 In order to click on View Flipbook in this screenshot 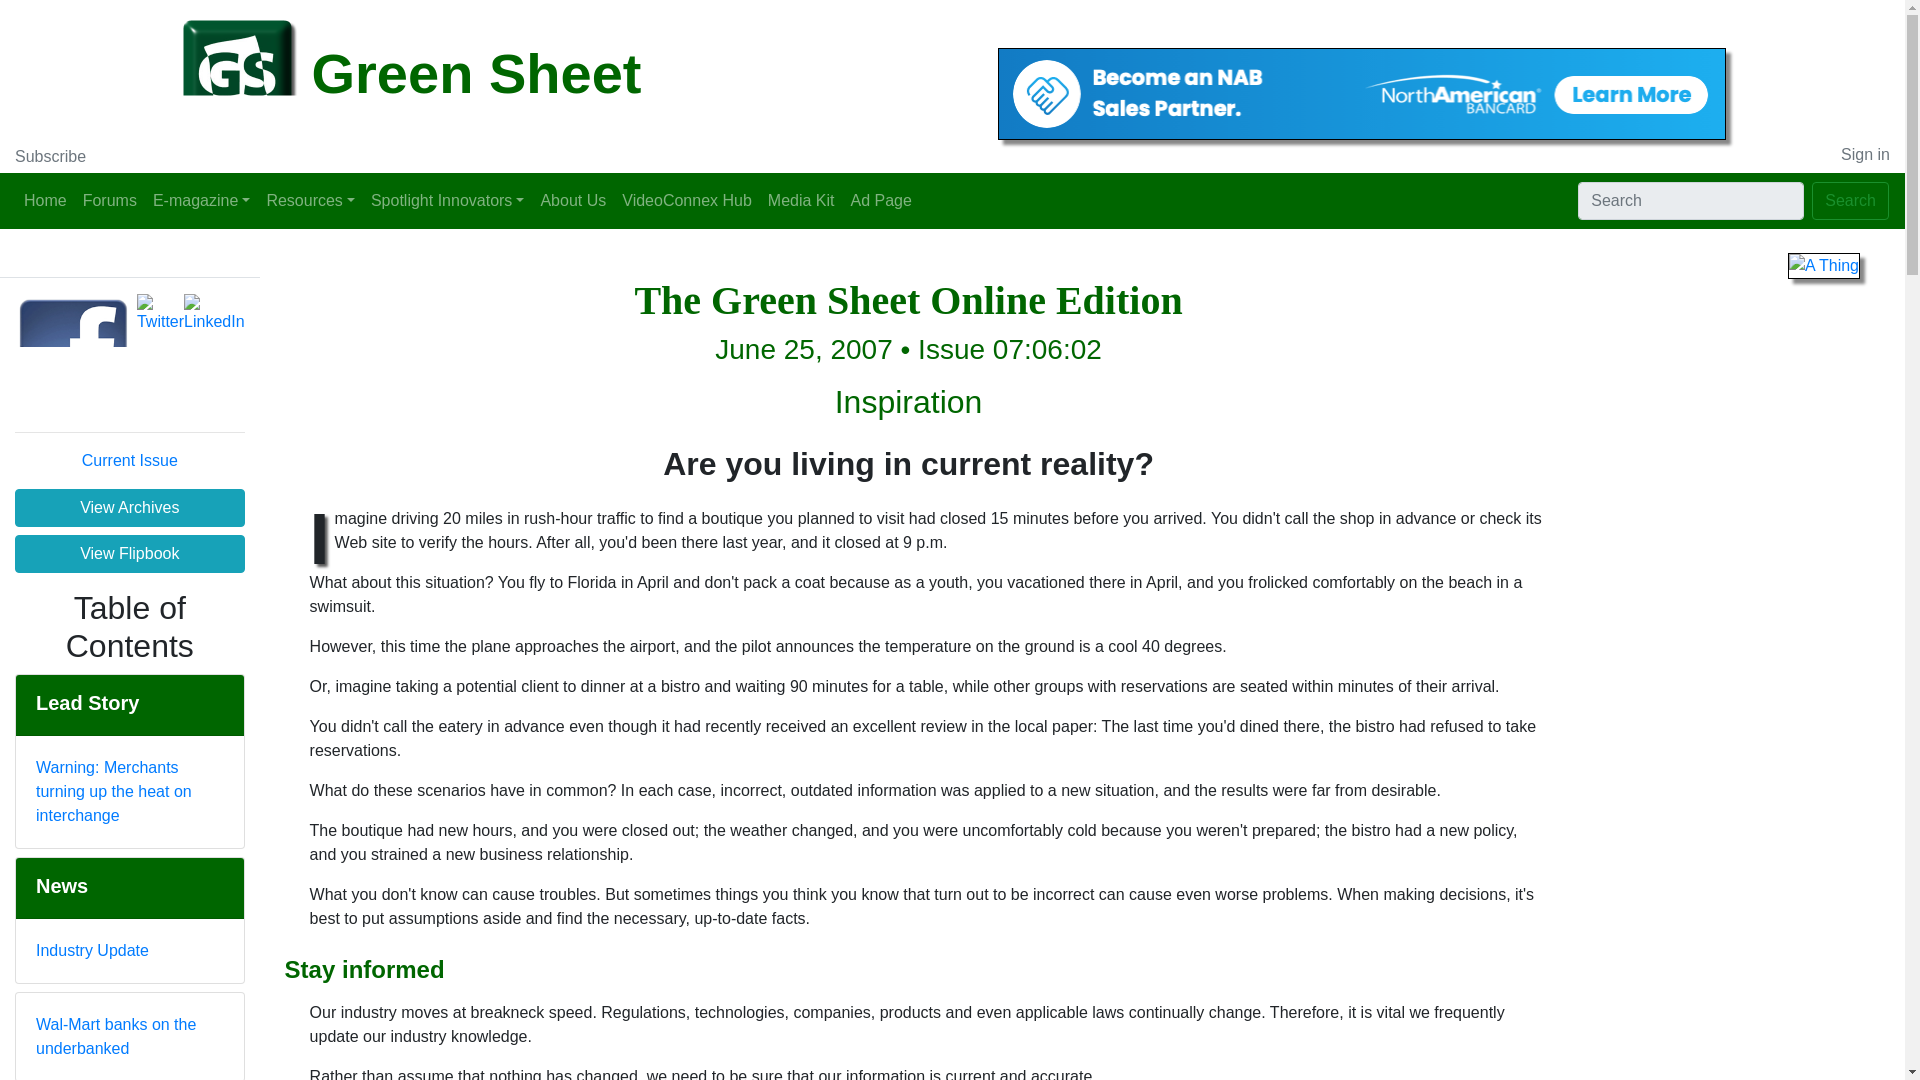, I will do `click(130, 554)`.